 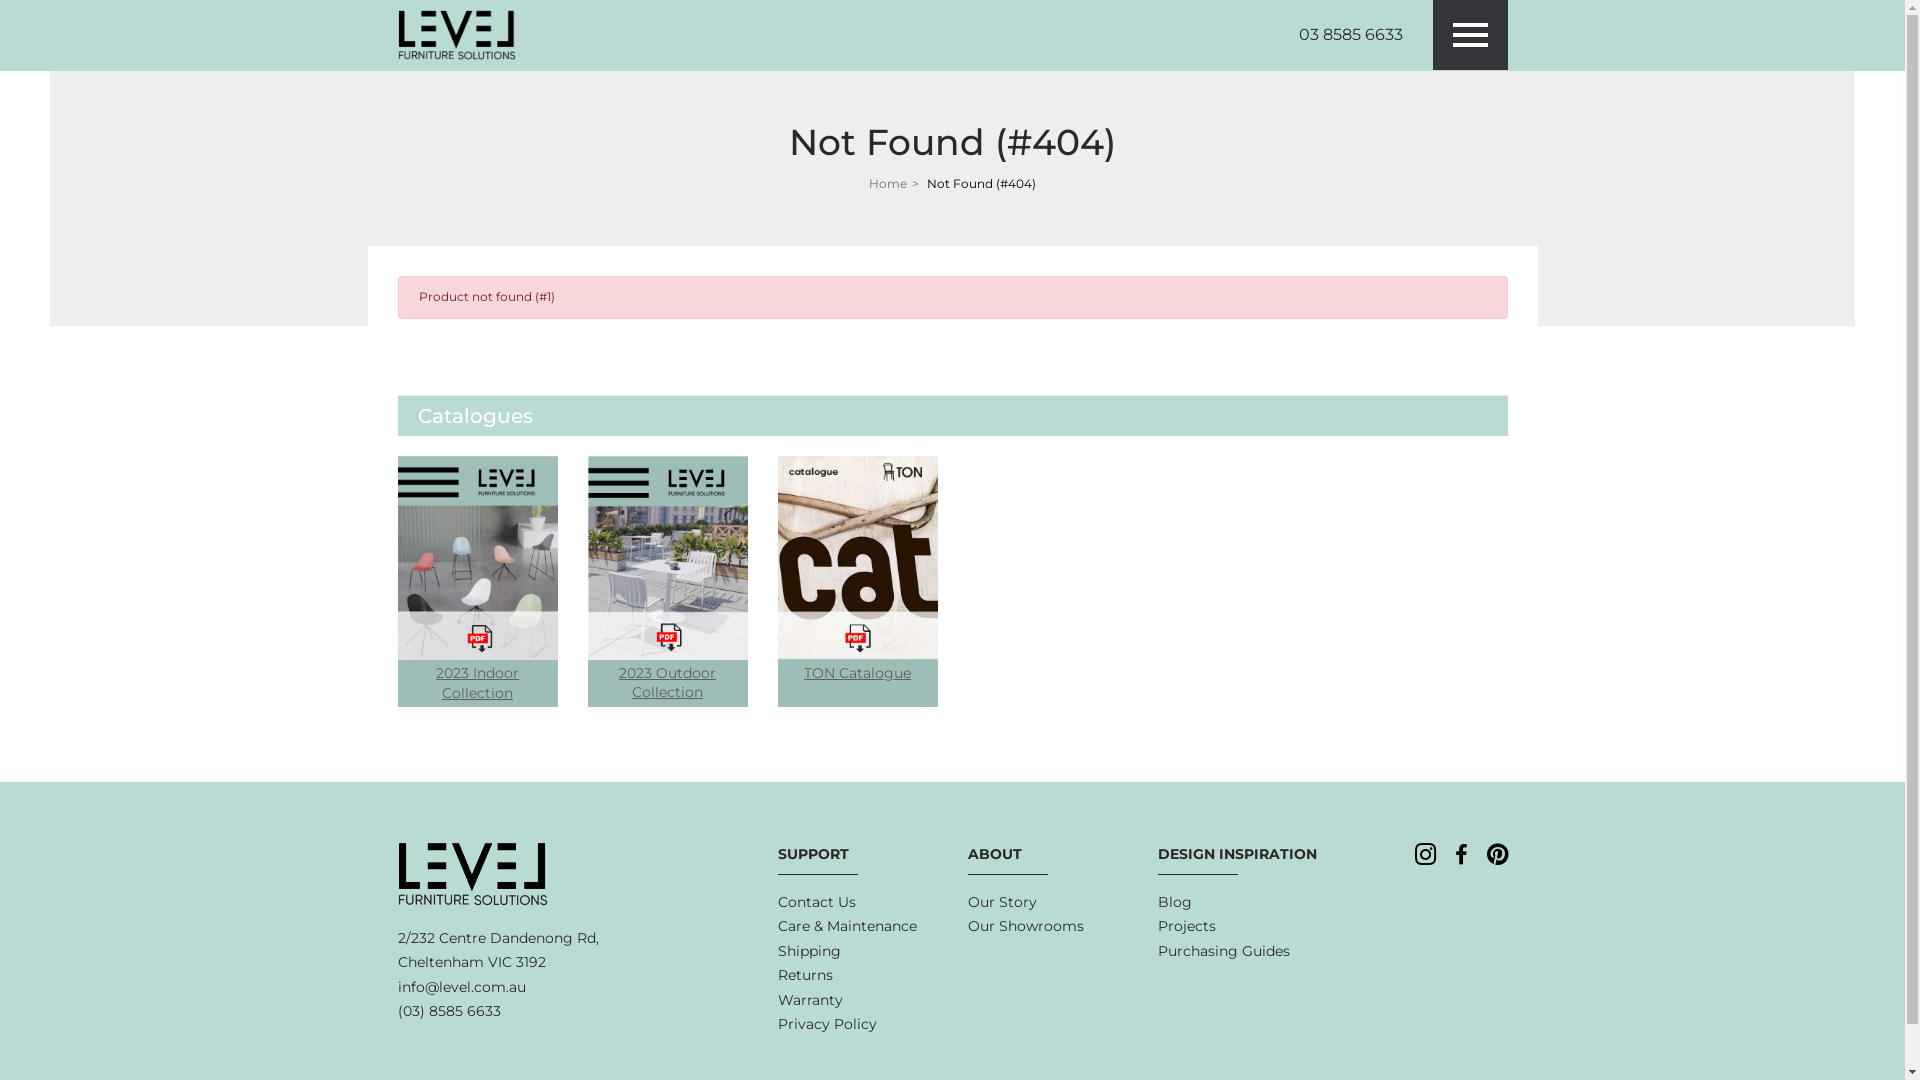 I want to click on Returns, so click(x=806, y=976).